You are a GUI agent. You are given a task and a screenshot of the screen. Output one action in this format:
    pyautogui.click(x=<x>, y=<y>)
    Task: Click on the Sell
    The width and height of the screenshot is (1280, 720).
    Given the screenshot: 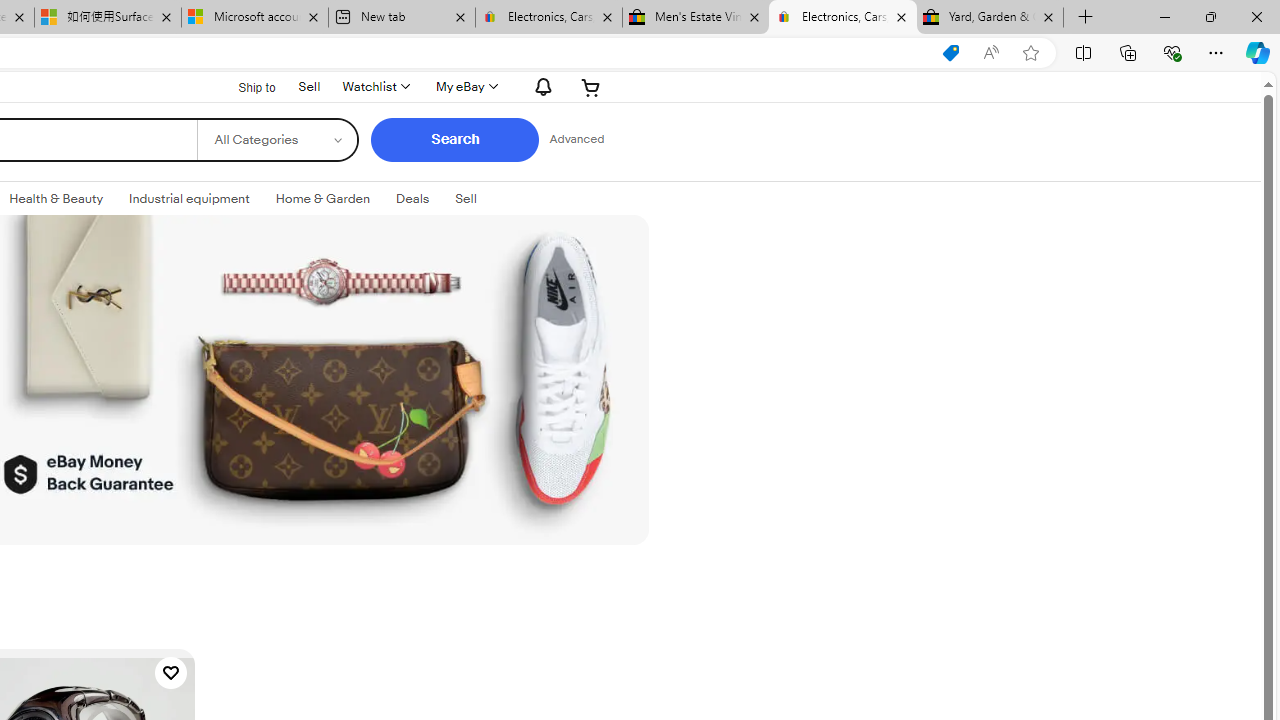 What is the action you would take?
    pyautogui.click(x=466, y=198)
    